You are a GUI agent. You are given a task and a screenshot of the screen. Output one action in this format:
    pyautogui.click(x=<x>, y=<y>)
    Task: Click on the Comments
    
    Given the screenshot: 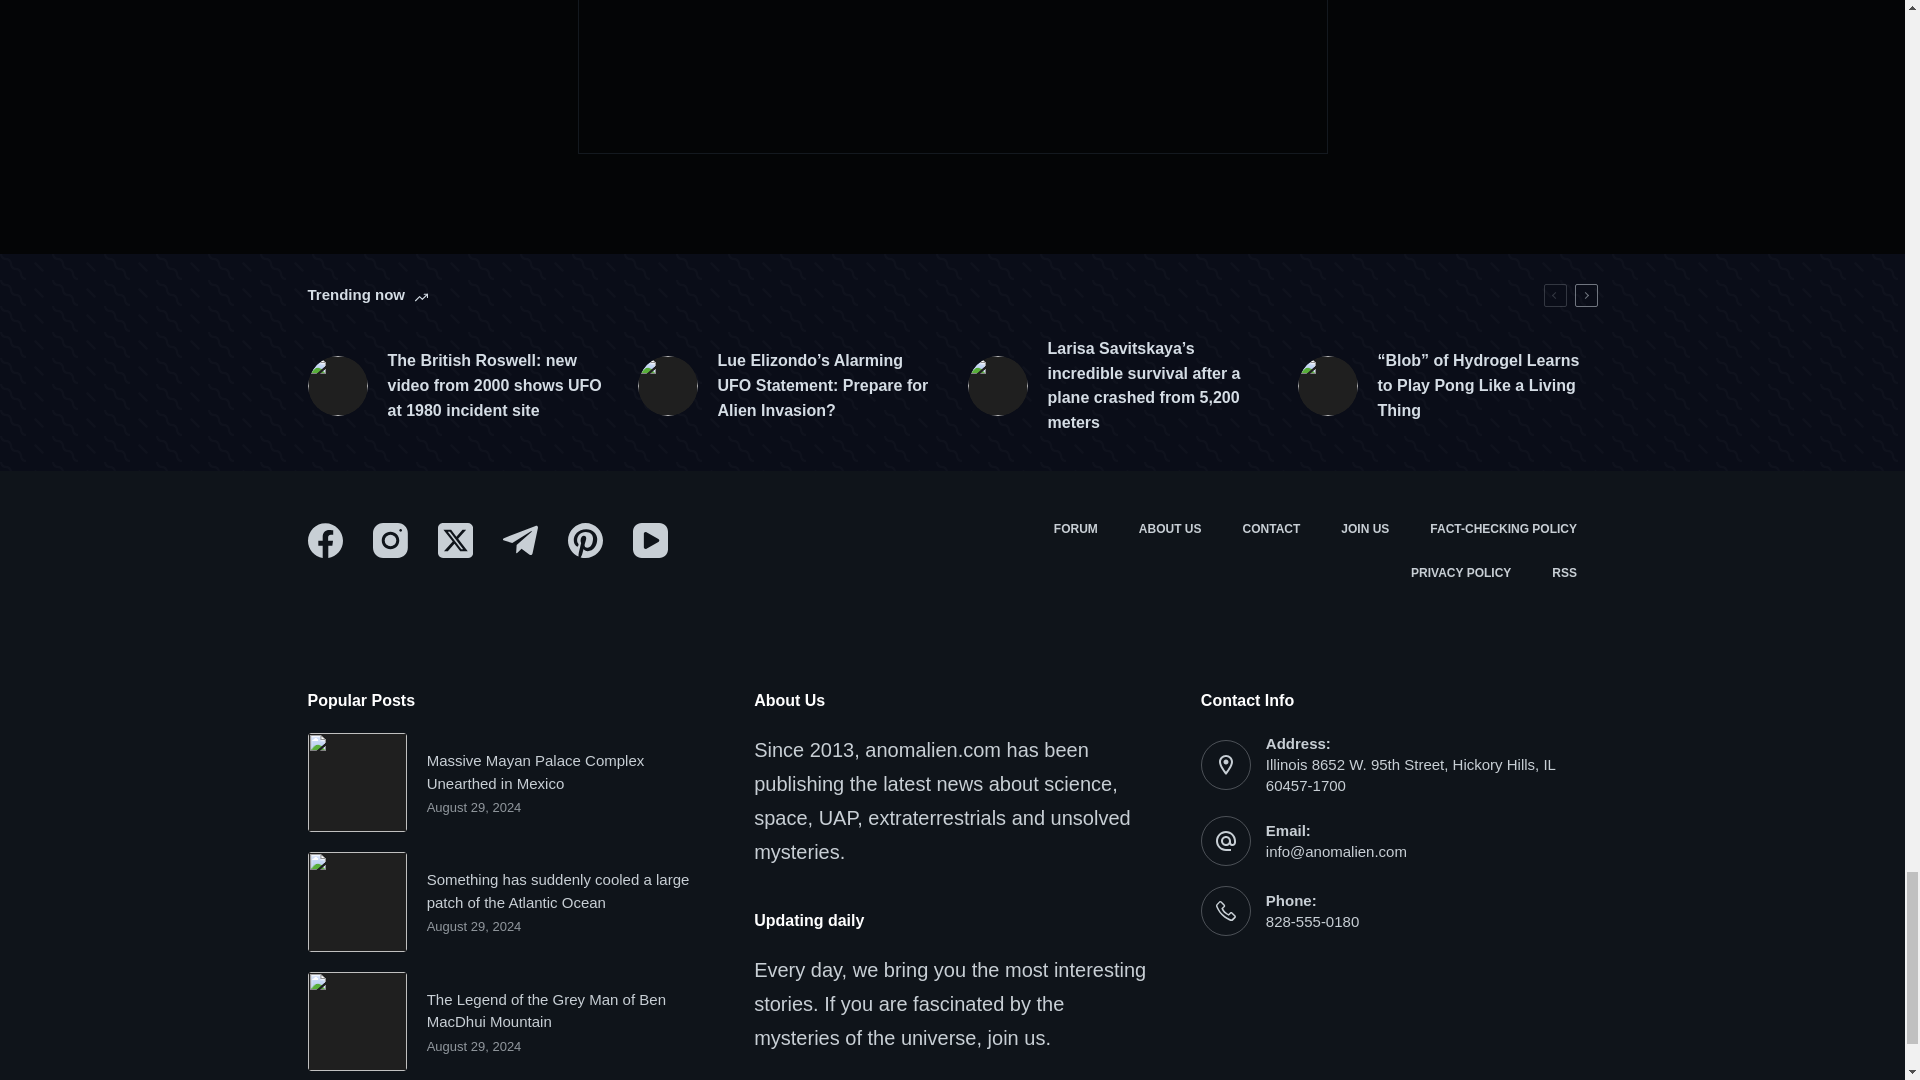 What is the action you would take?
    pyautogui.click(x=952, y=77)
    